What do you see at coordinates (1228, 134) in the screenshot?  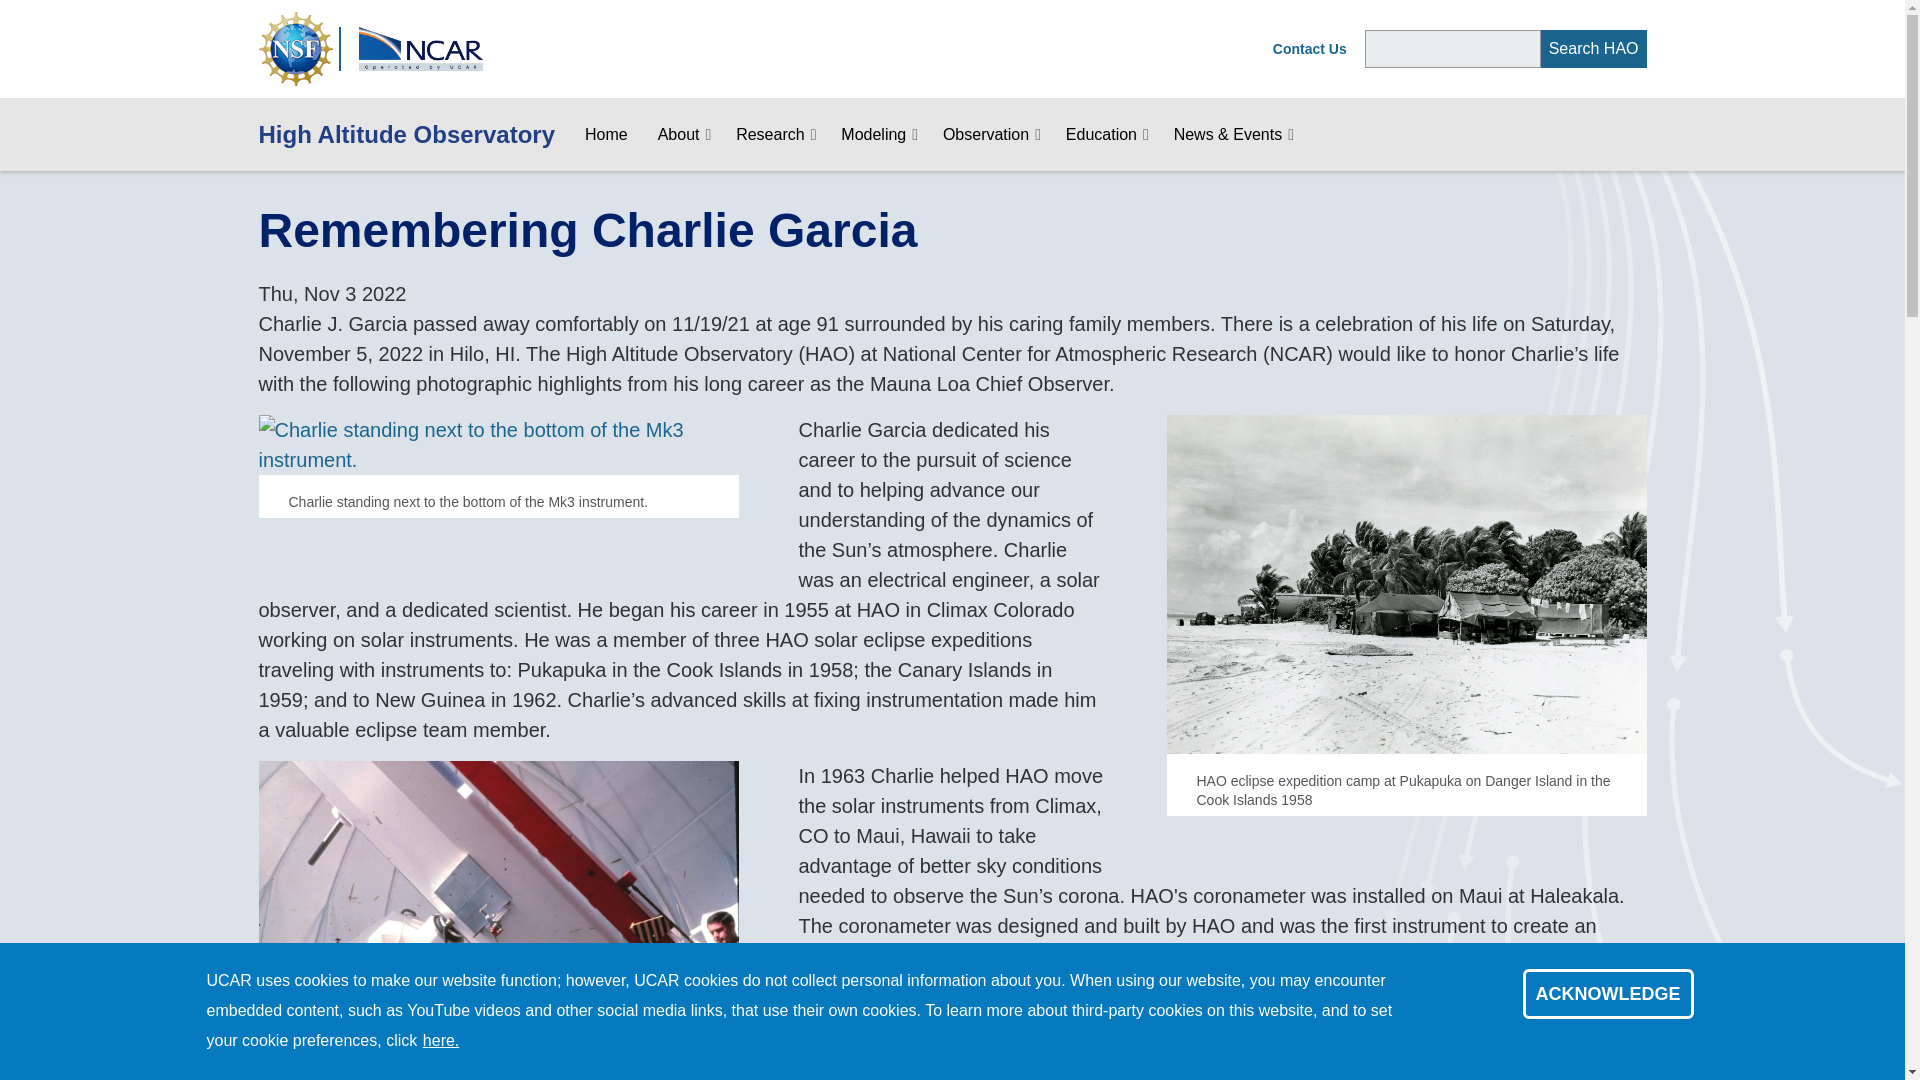 I see `HAO upcoming and past events; Archive of news stories` at bounding box center [1228, 134].